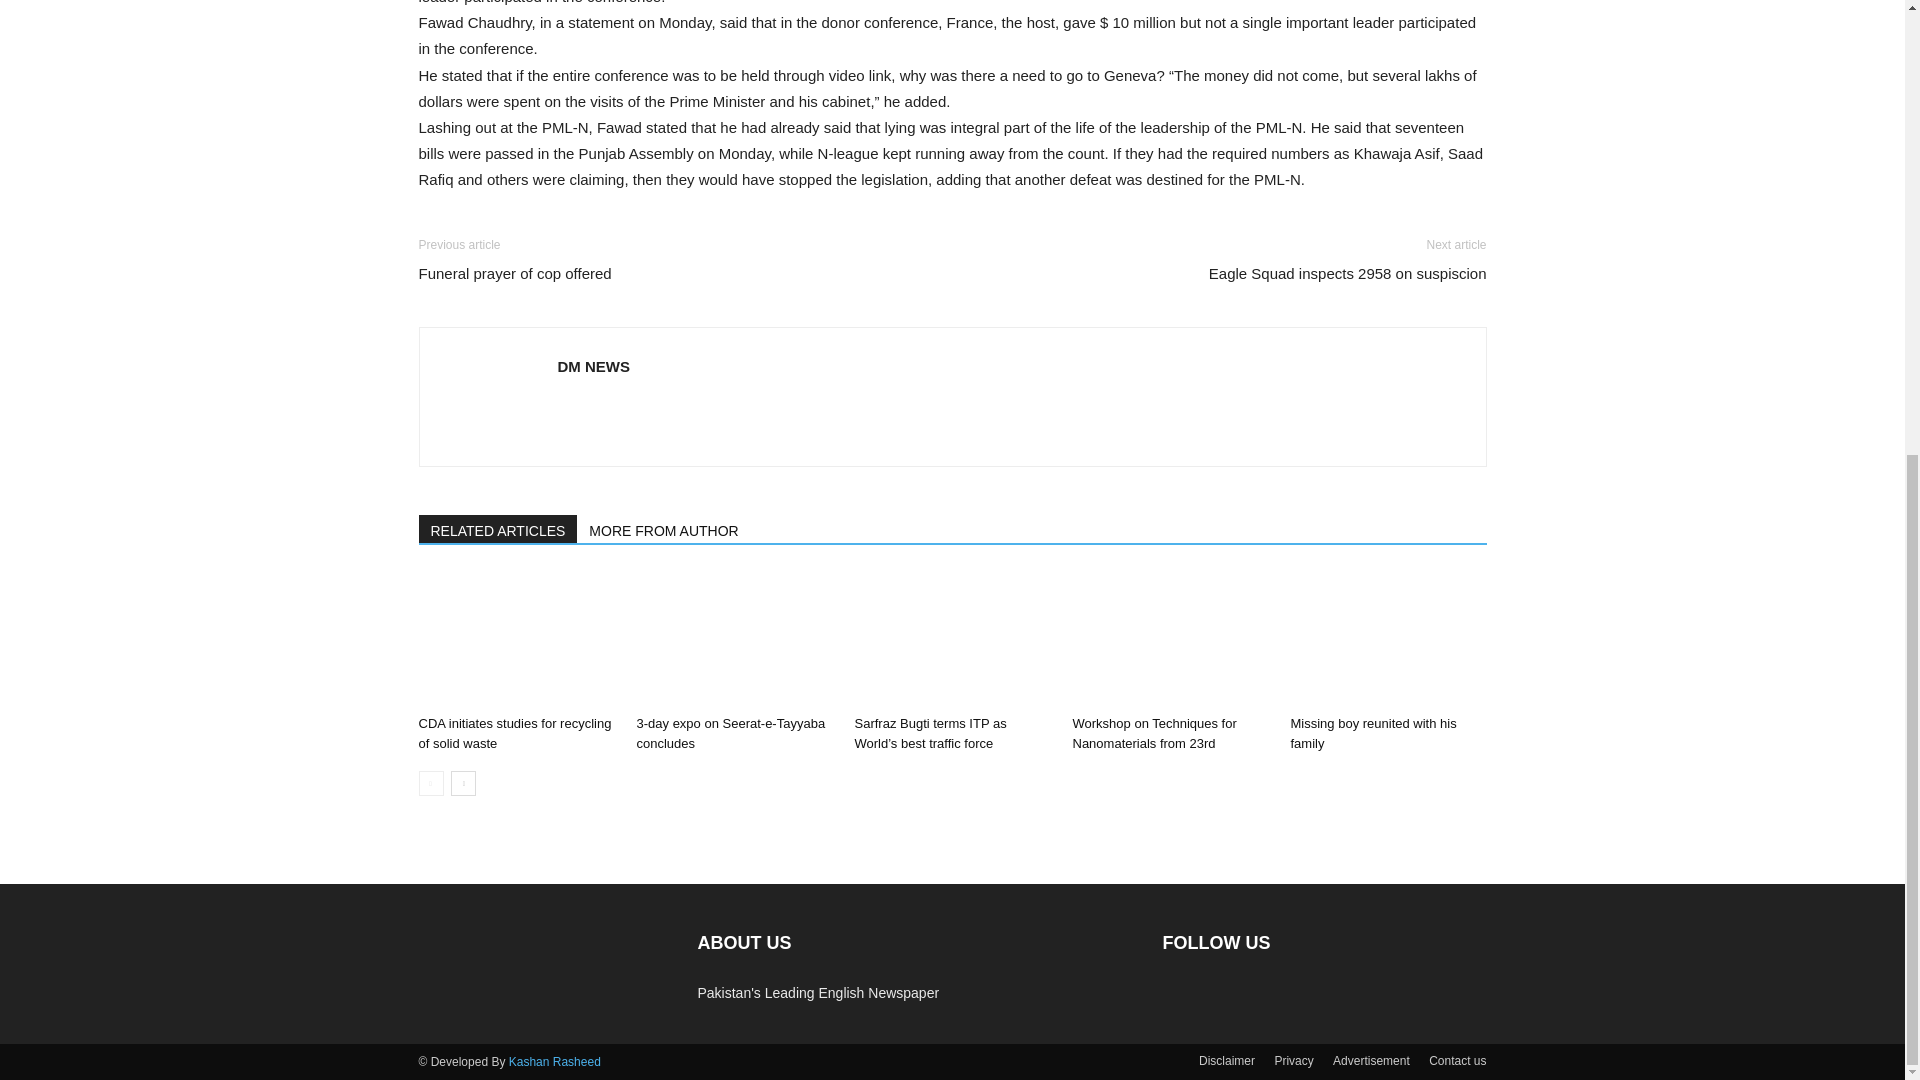 This screenshot has height=1080, width=1920. What do you see at coordinates (733, 640) in the screenshot?
I see `3-day expo on Seerat-e-Tayyaba concludes` at bounding box center [733, 640].